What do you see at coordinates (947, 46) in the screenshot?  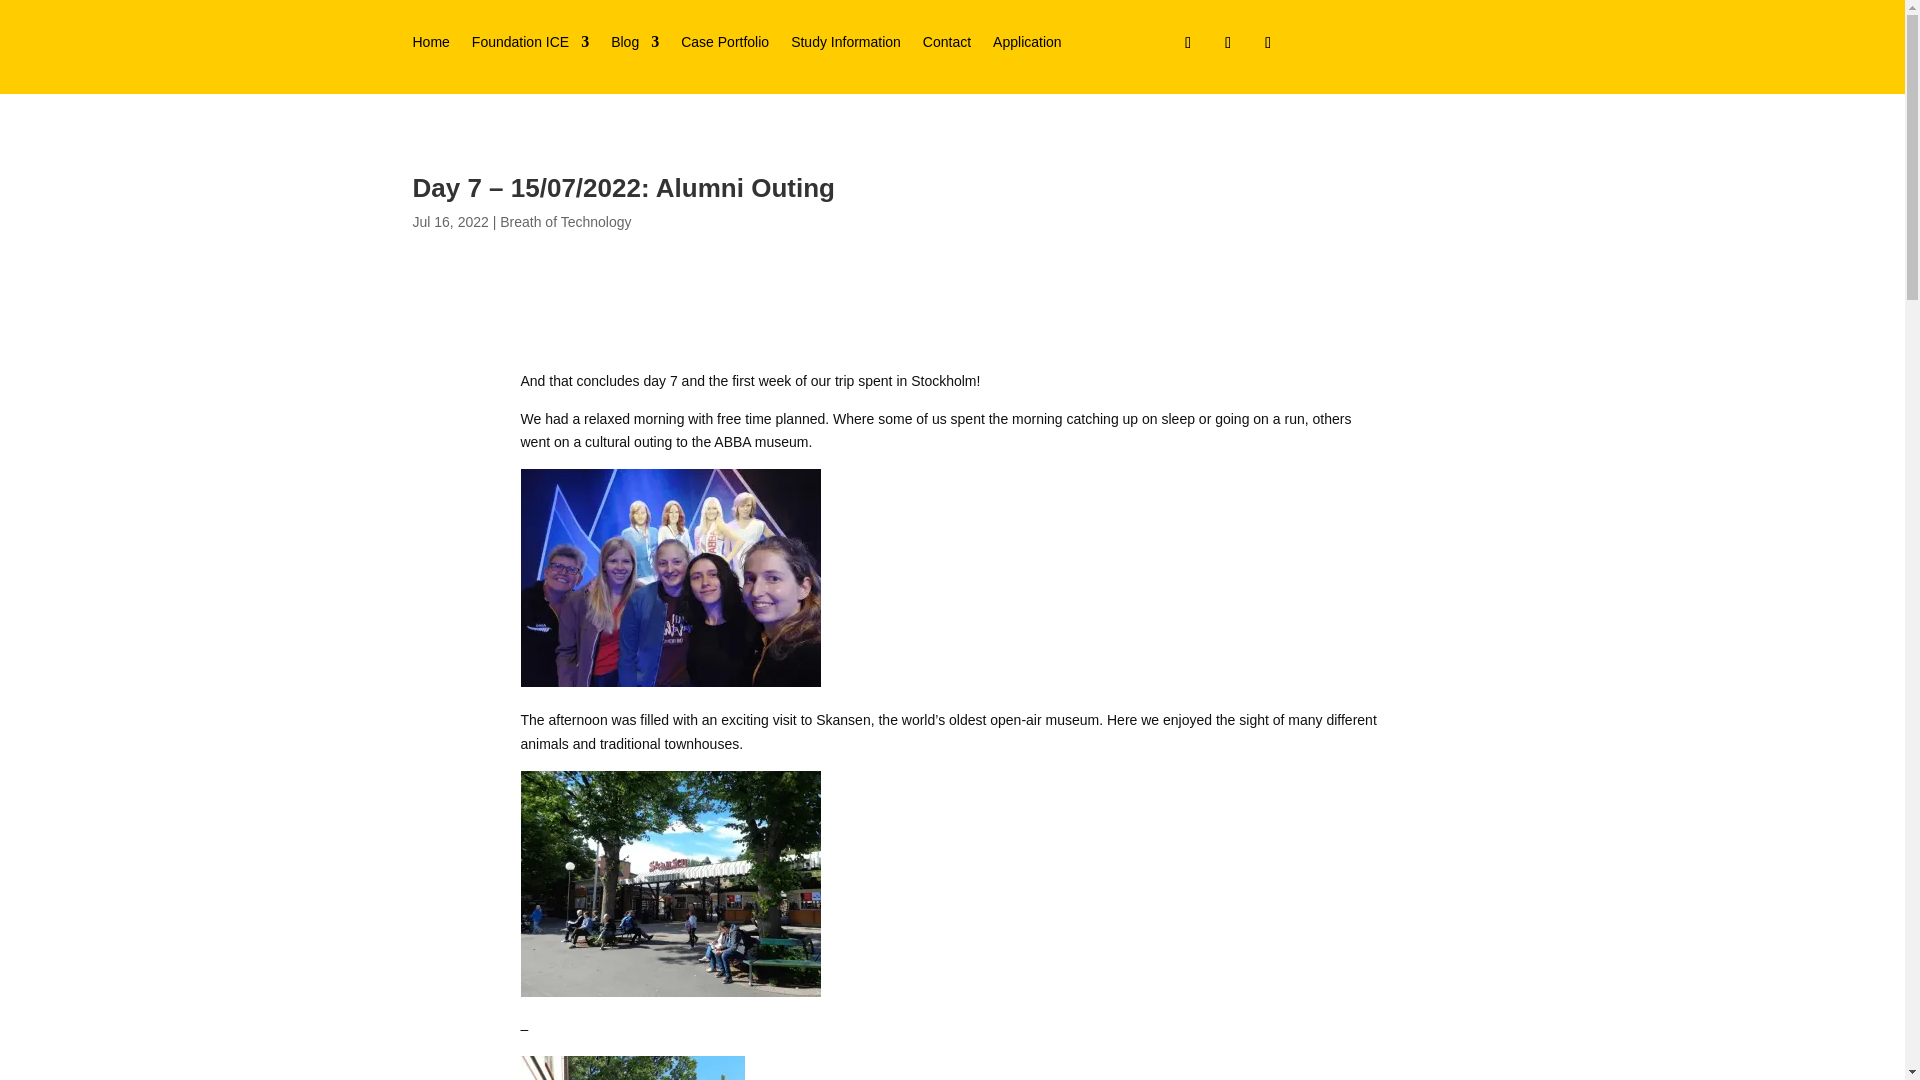 I see `Contact` at bounding box center [947, 46].